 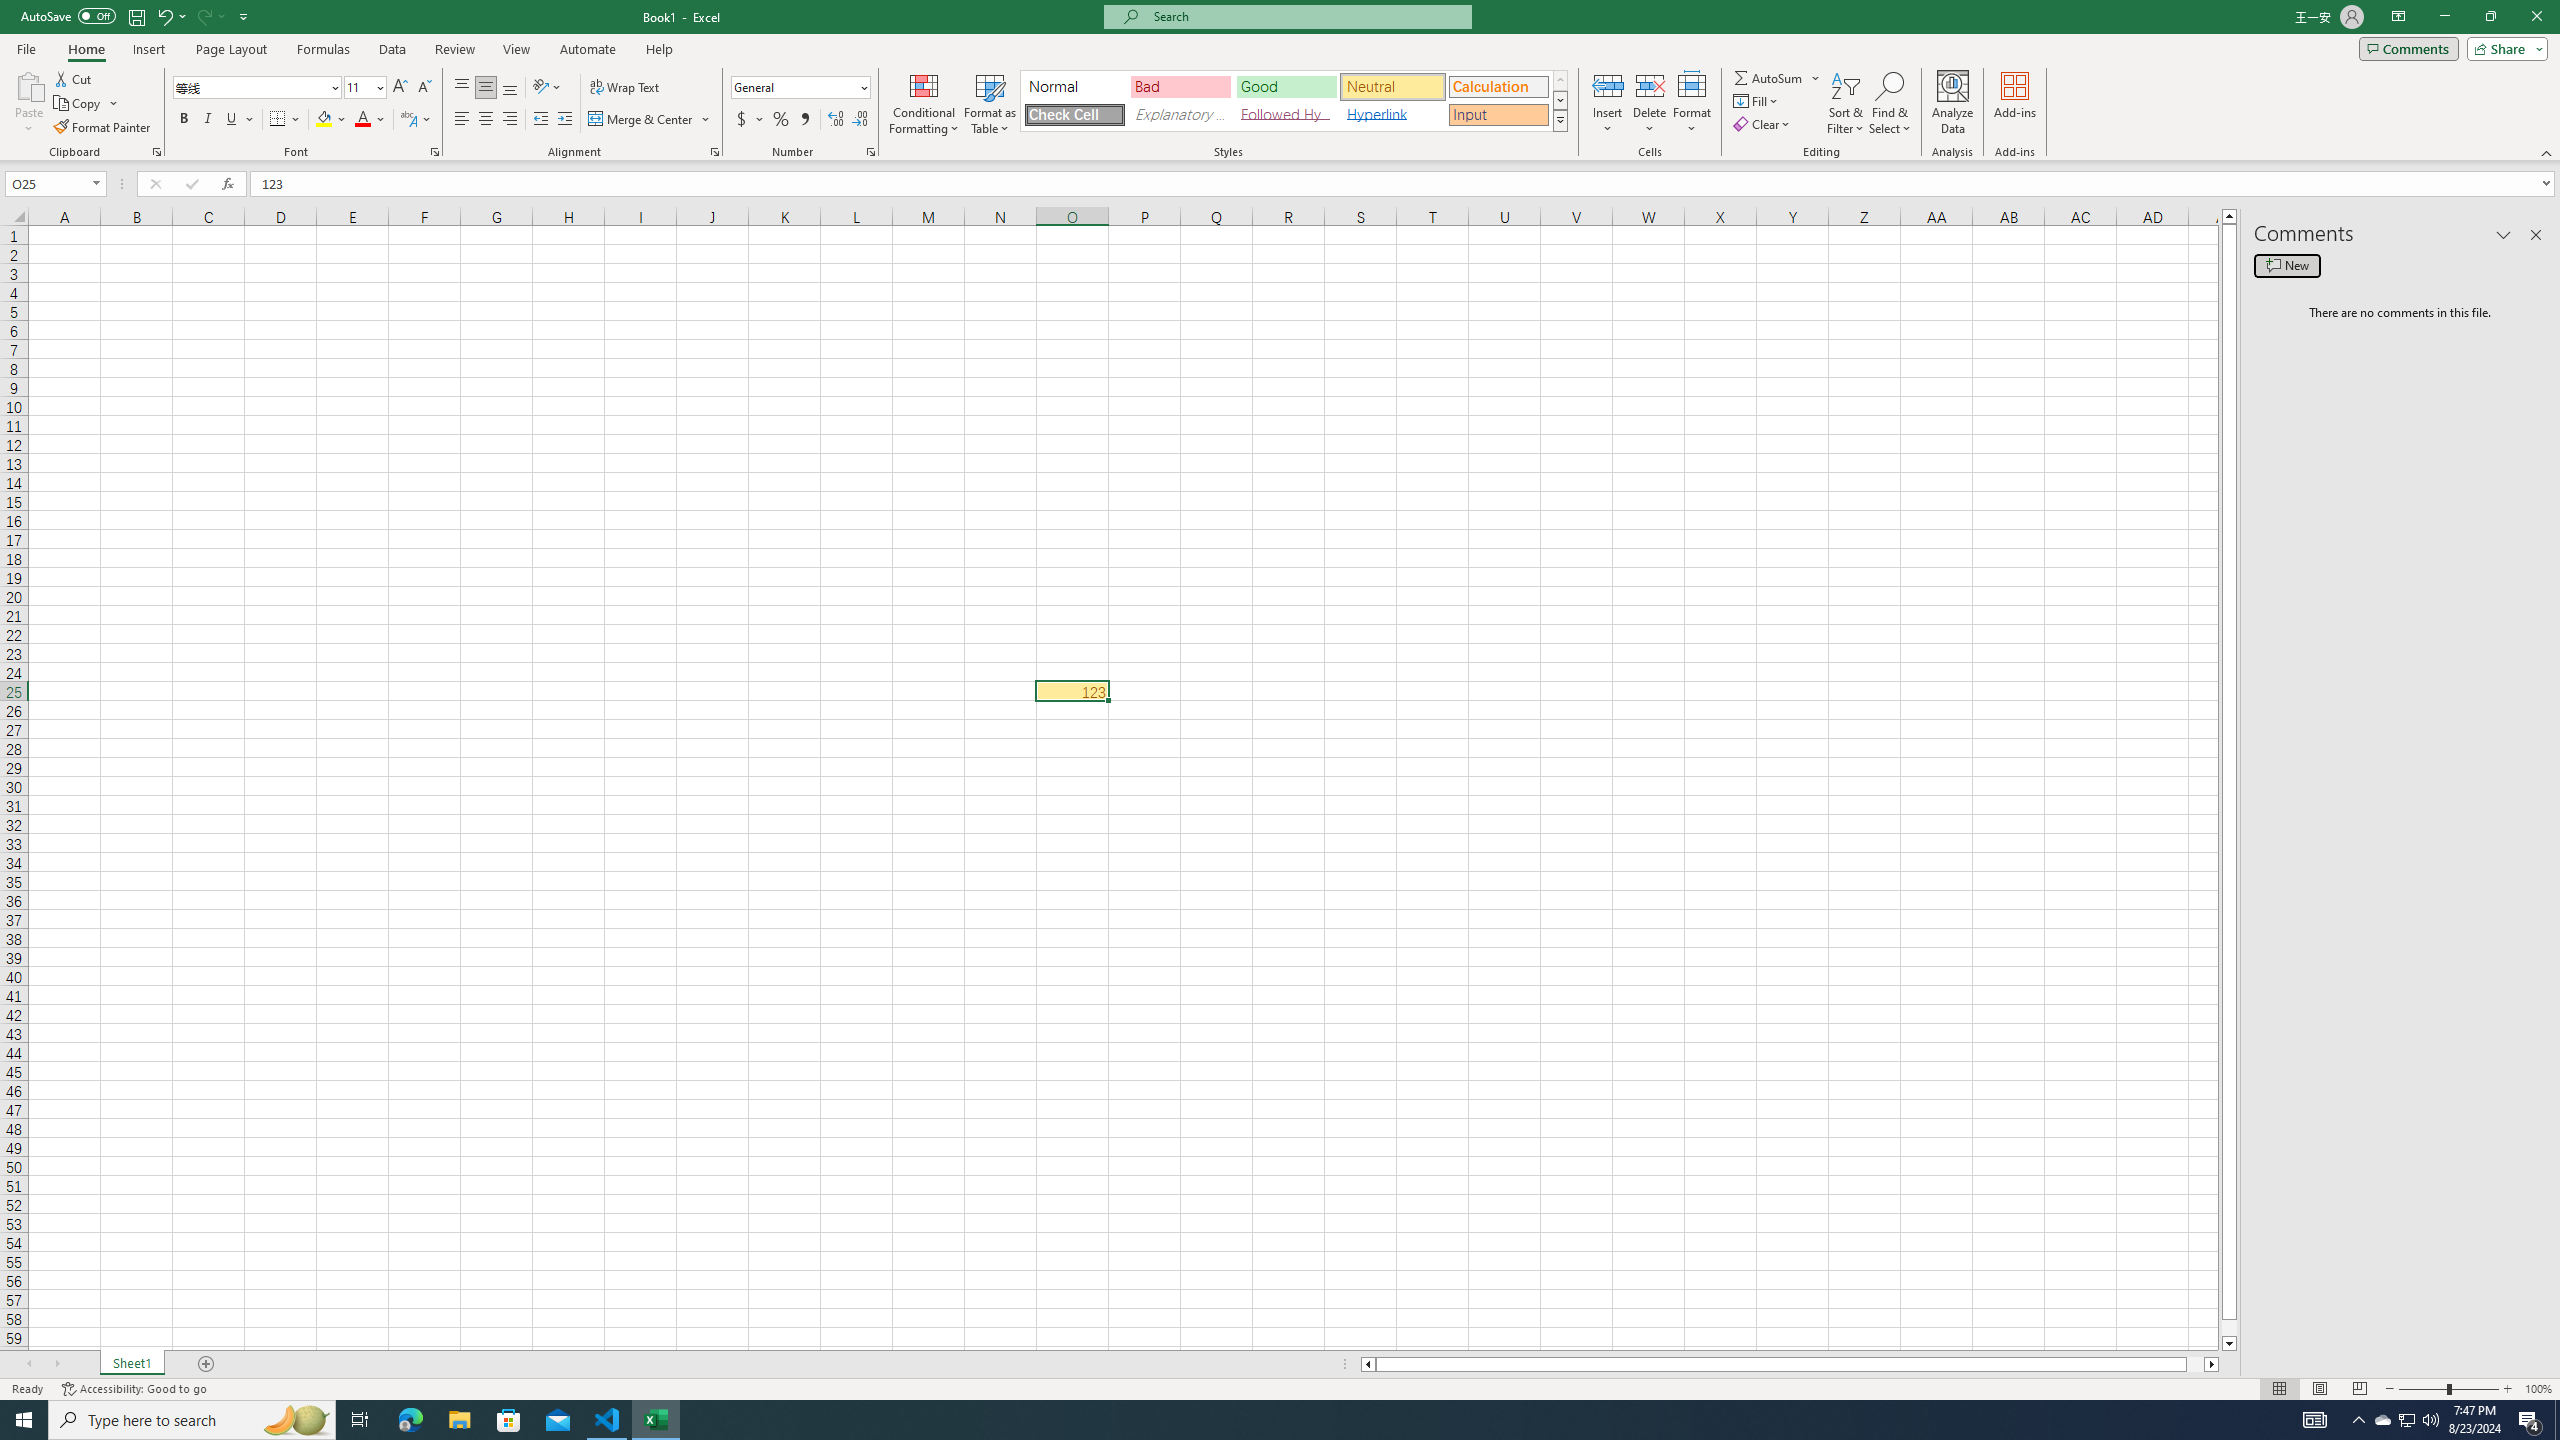 What do you see at coordinates (1608, 103) in the screenshot?
I see `Insert` at bounding box center [1608, 103].